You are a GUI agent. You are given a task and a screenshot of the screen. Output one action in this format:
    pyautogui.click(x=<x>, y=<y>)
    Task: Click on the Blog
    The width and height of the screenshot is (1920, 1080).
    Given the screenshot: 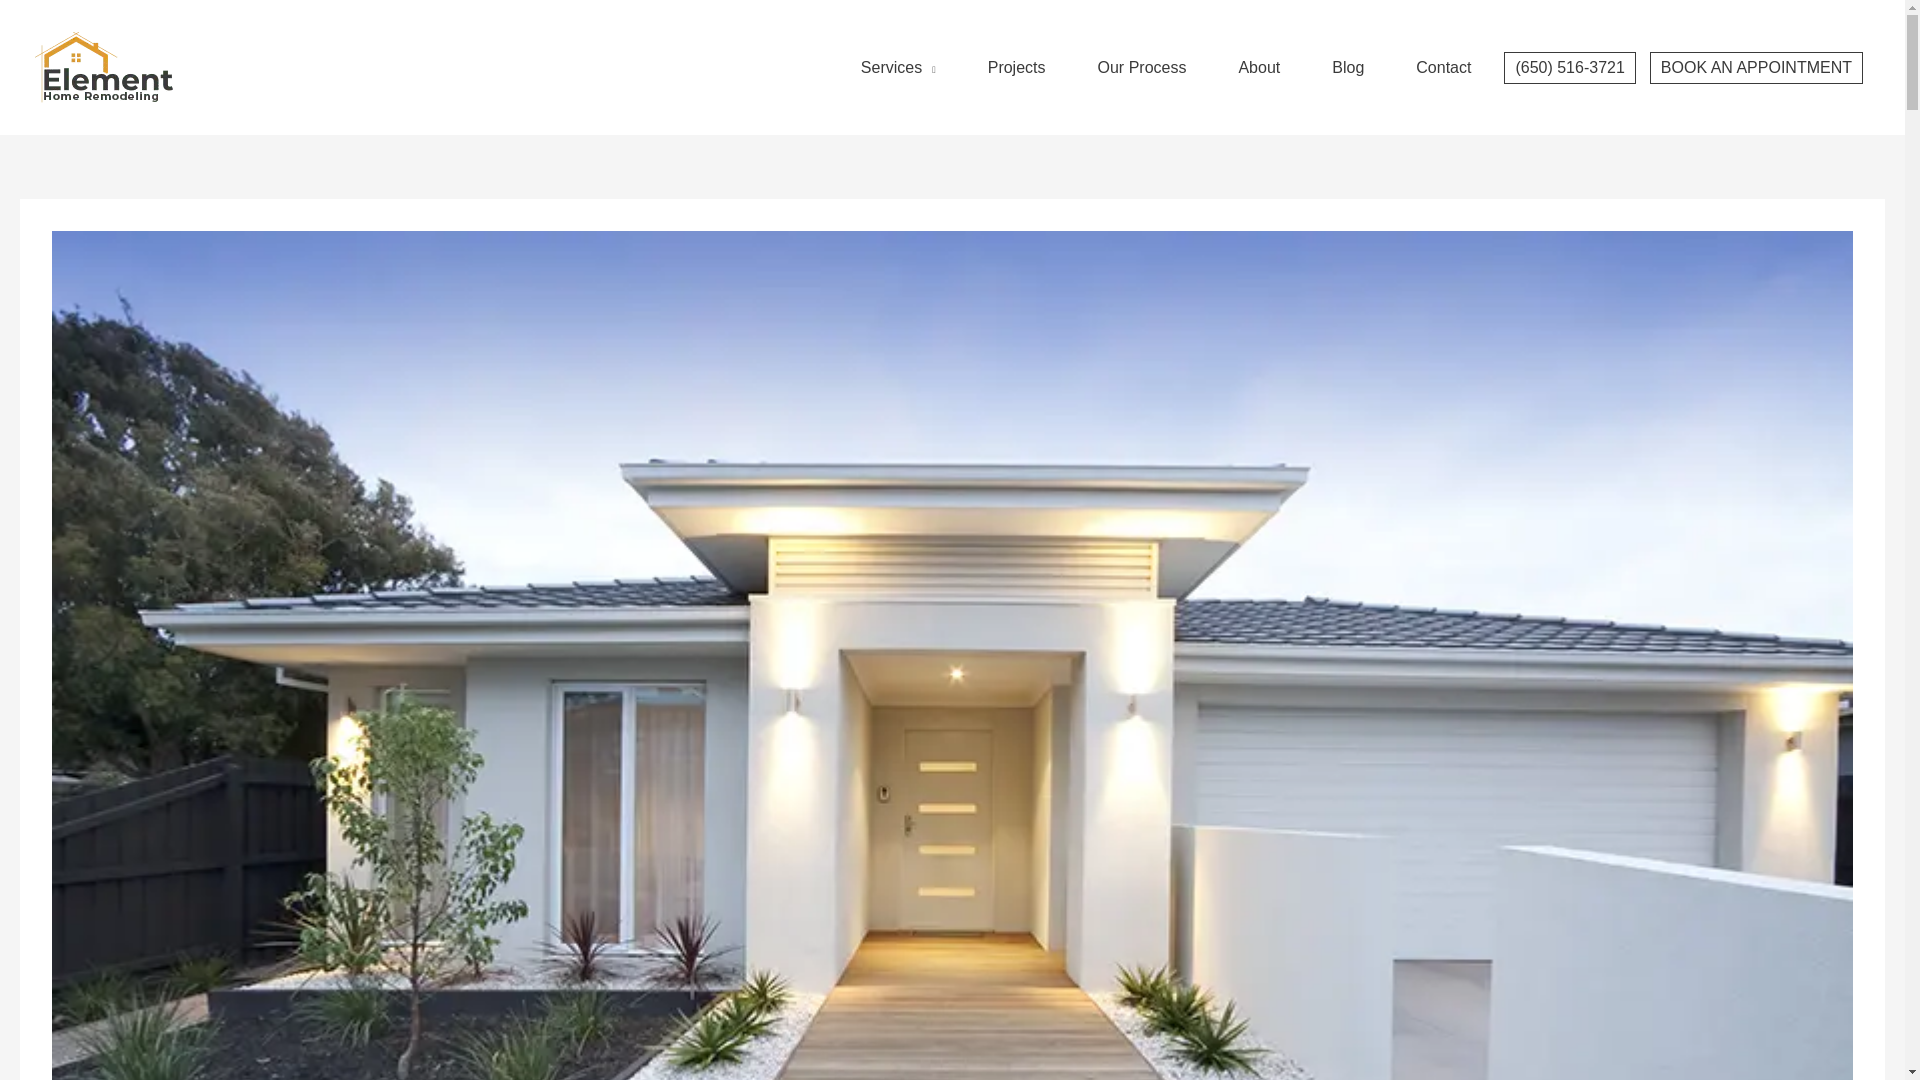 What is the action you would take?
    pyautogui.click(x=1348, y=48)
    